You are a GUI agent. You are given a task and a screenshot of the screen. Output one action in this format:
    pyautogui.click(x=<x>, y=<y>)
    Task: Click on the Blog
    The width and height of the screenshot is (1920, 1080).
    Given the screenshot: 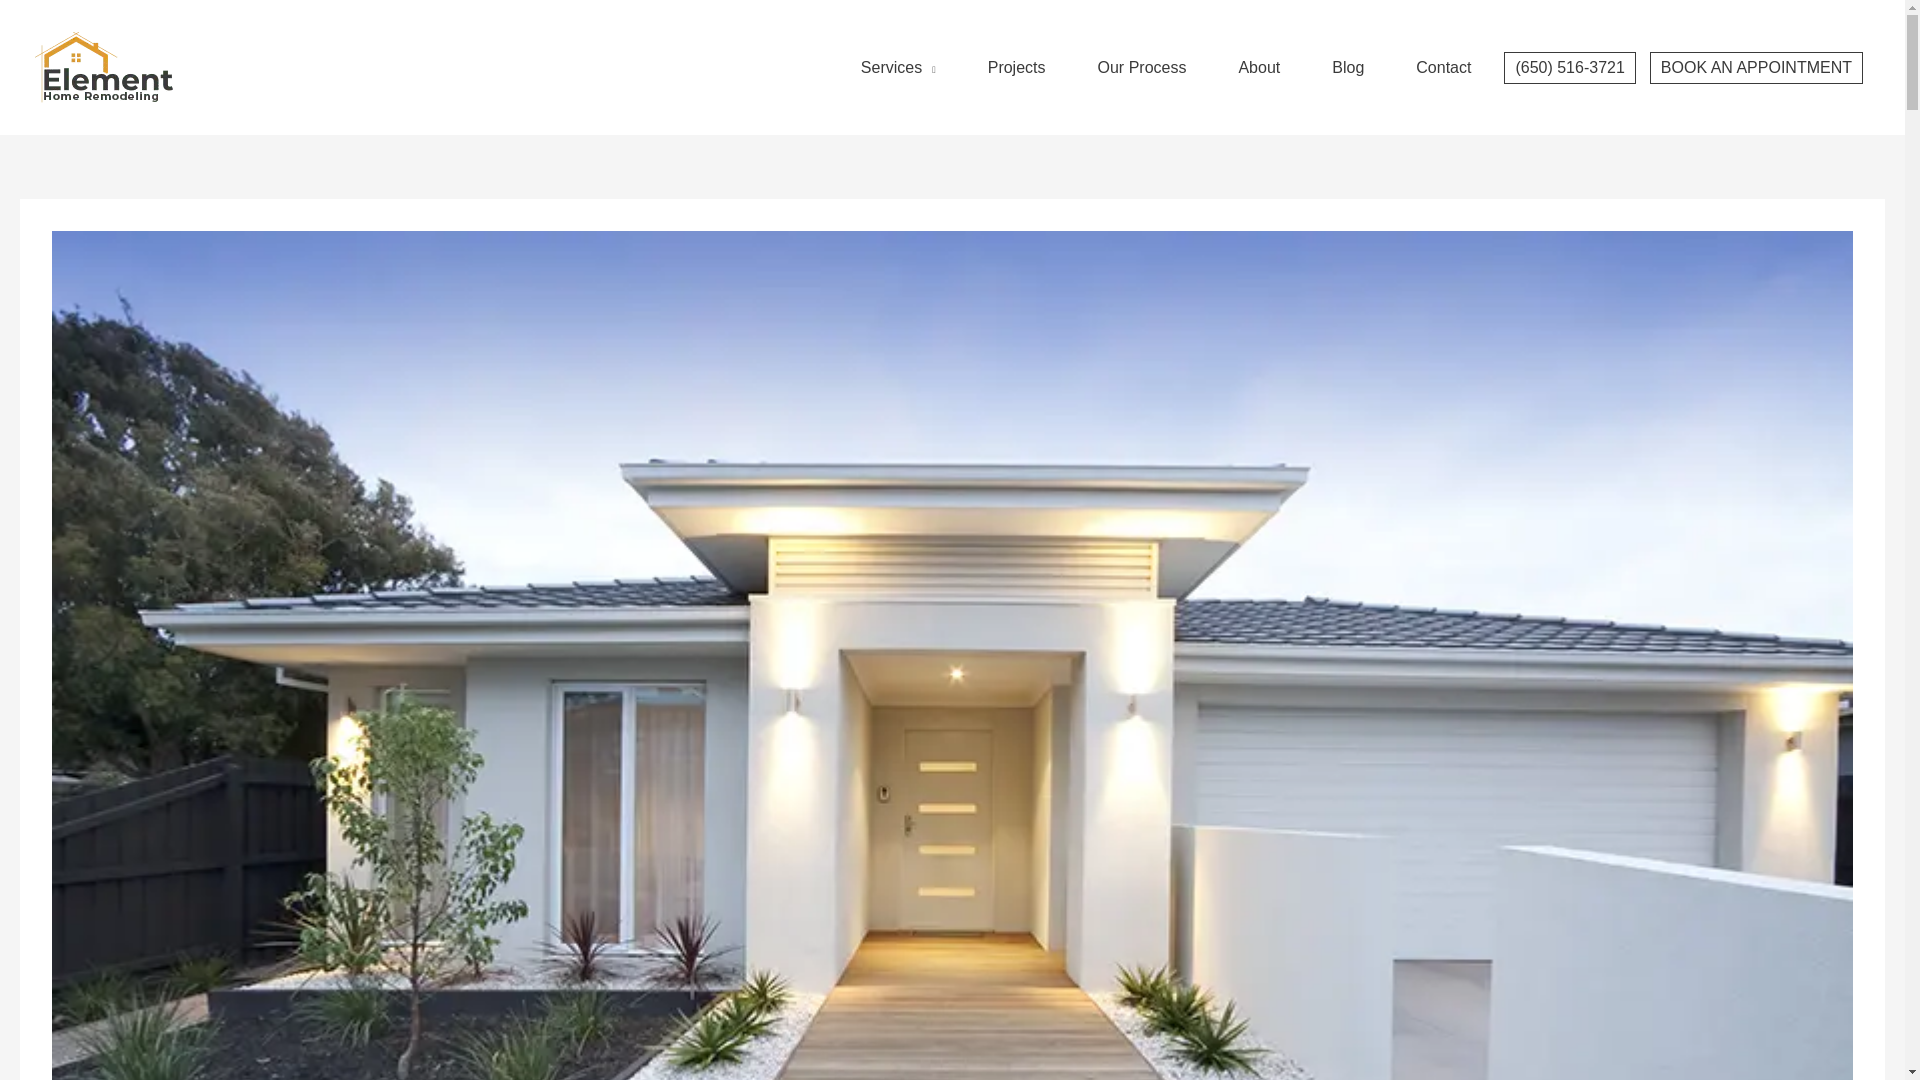 What is the action you would take?
    pyautogui.click(x=1348, y=48)
    